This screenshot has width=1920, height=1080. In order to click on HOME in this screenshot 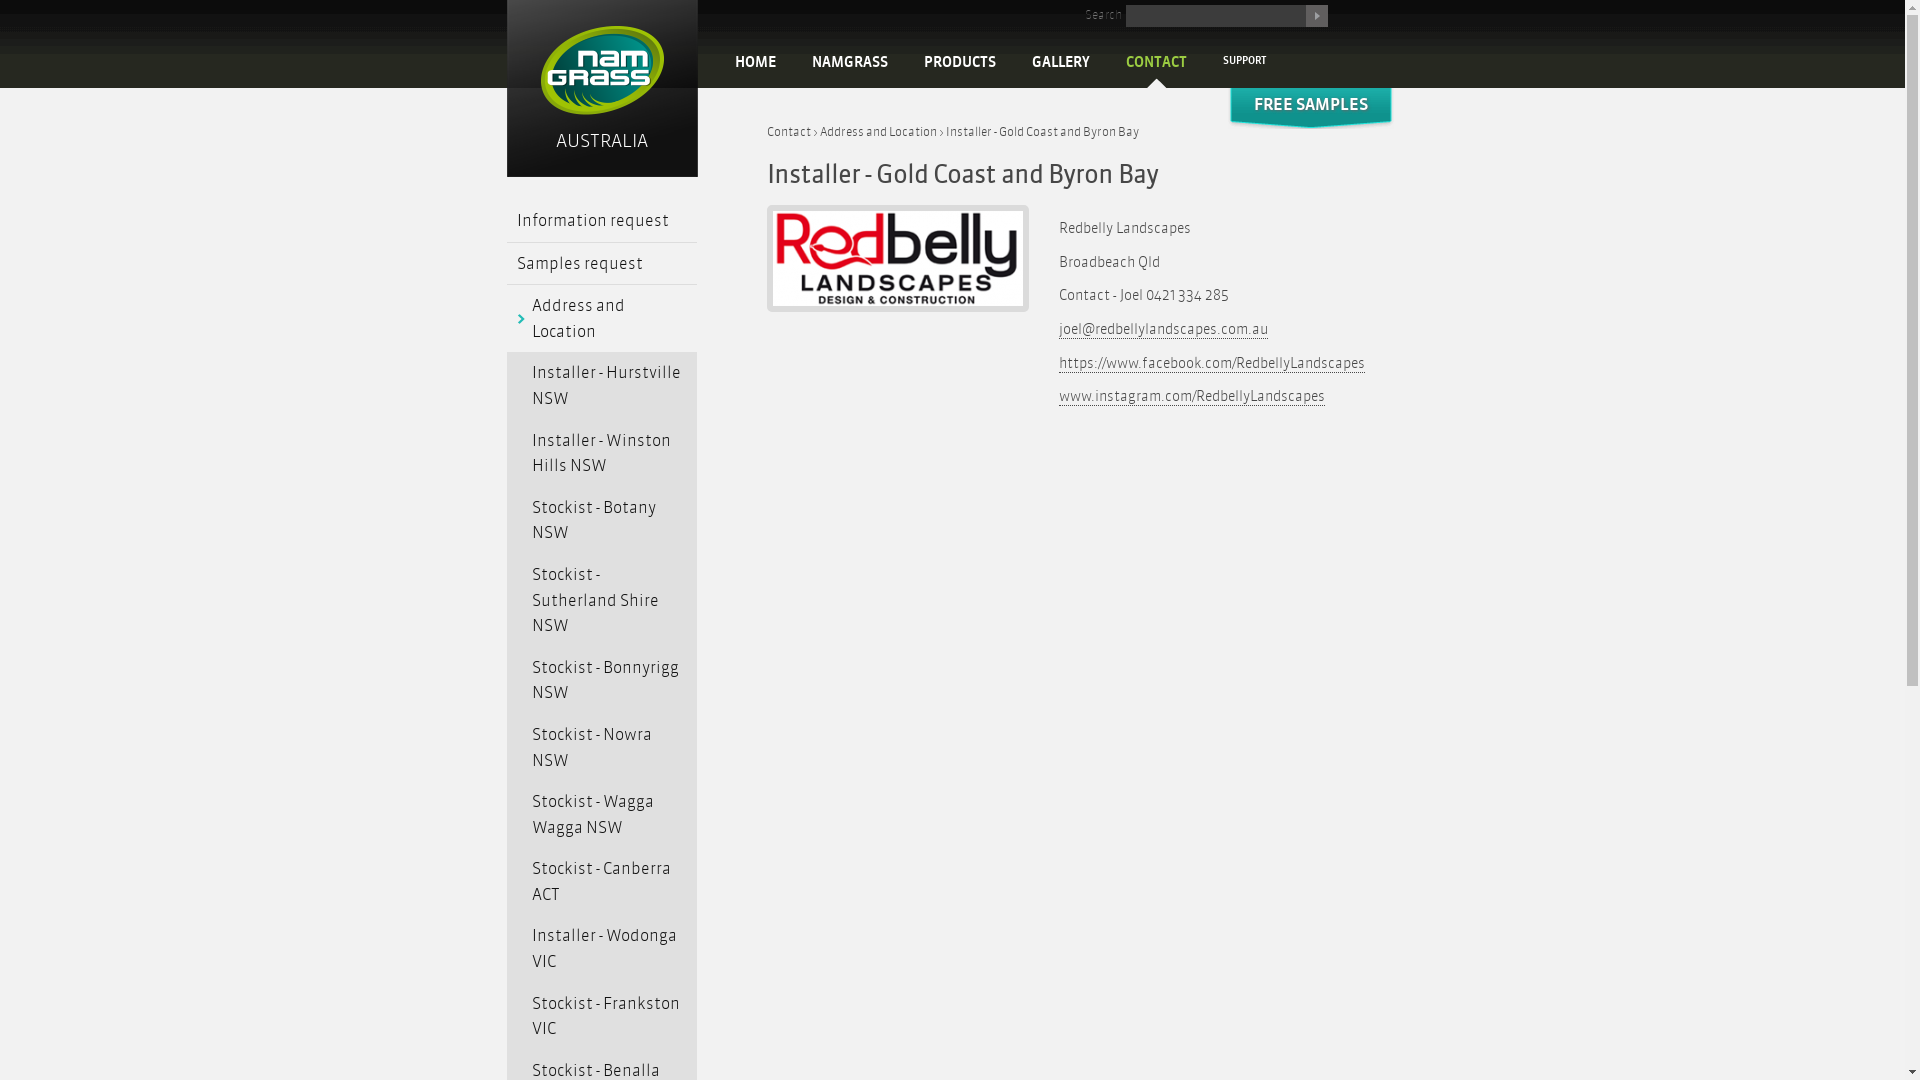, I will do `click(756, 63)`.